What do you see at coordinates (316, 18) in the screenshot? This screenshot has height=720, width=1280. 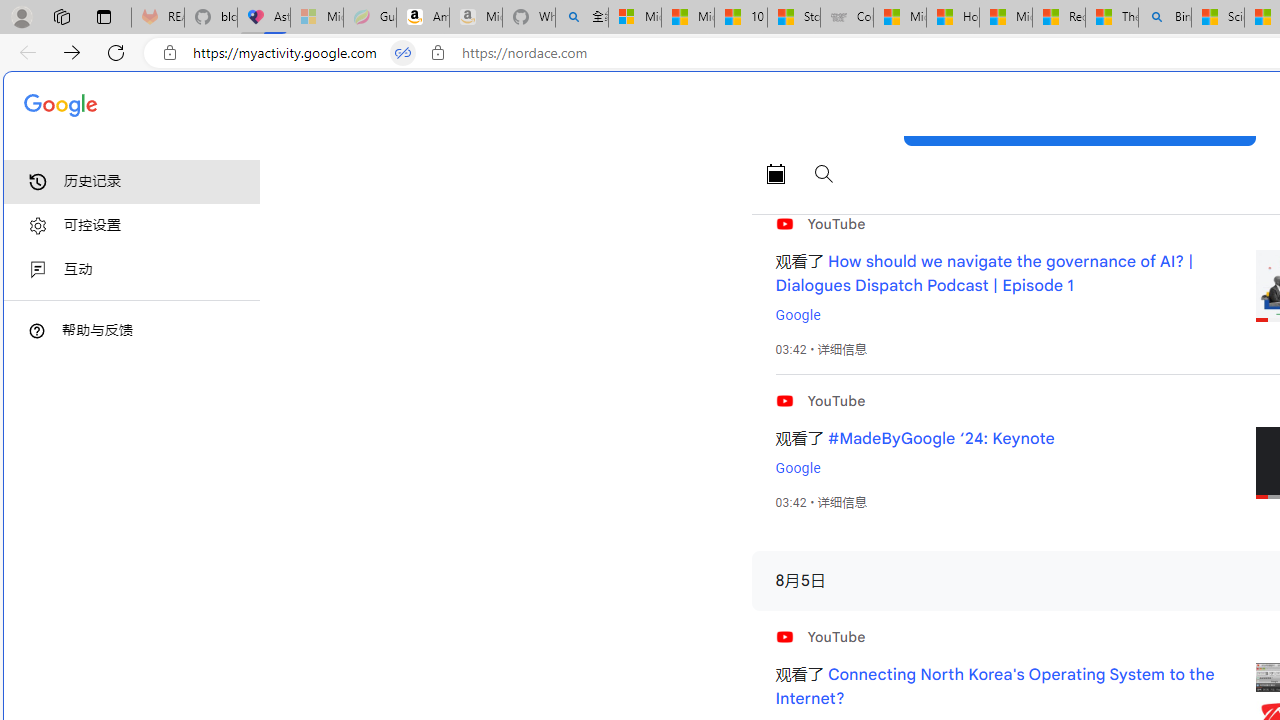 I see `Microsoft-Report a Concern to Bing - Sleeping` at bounding box center [316, 18].